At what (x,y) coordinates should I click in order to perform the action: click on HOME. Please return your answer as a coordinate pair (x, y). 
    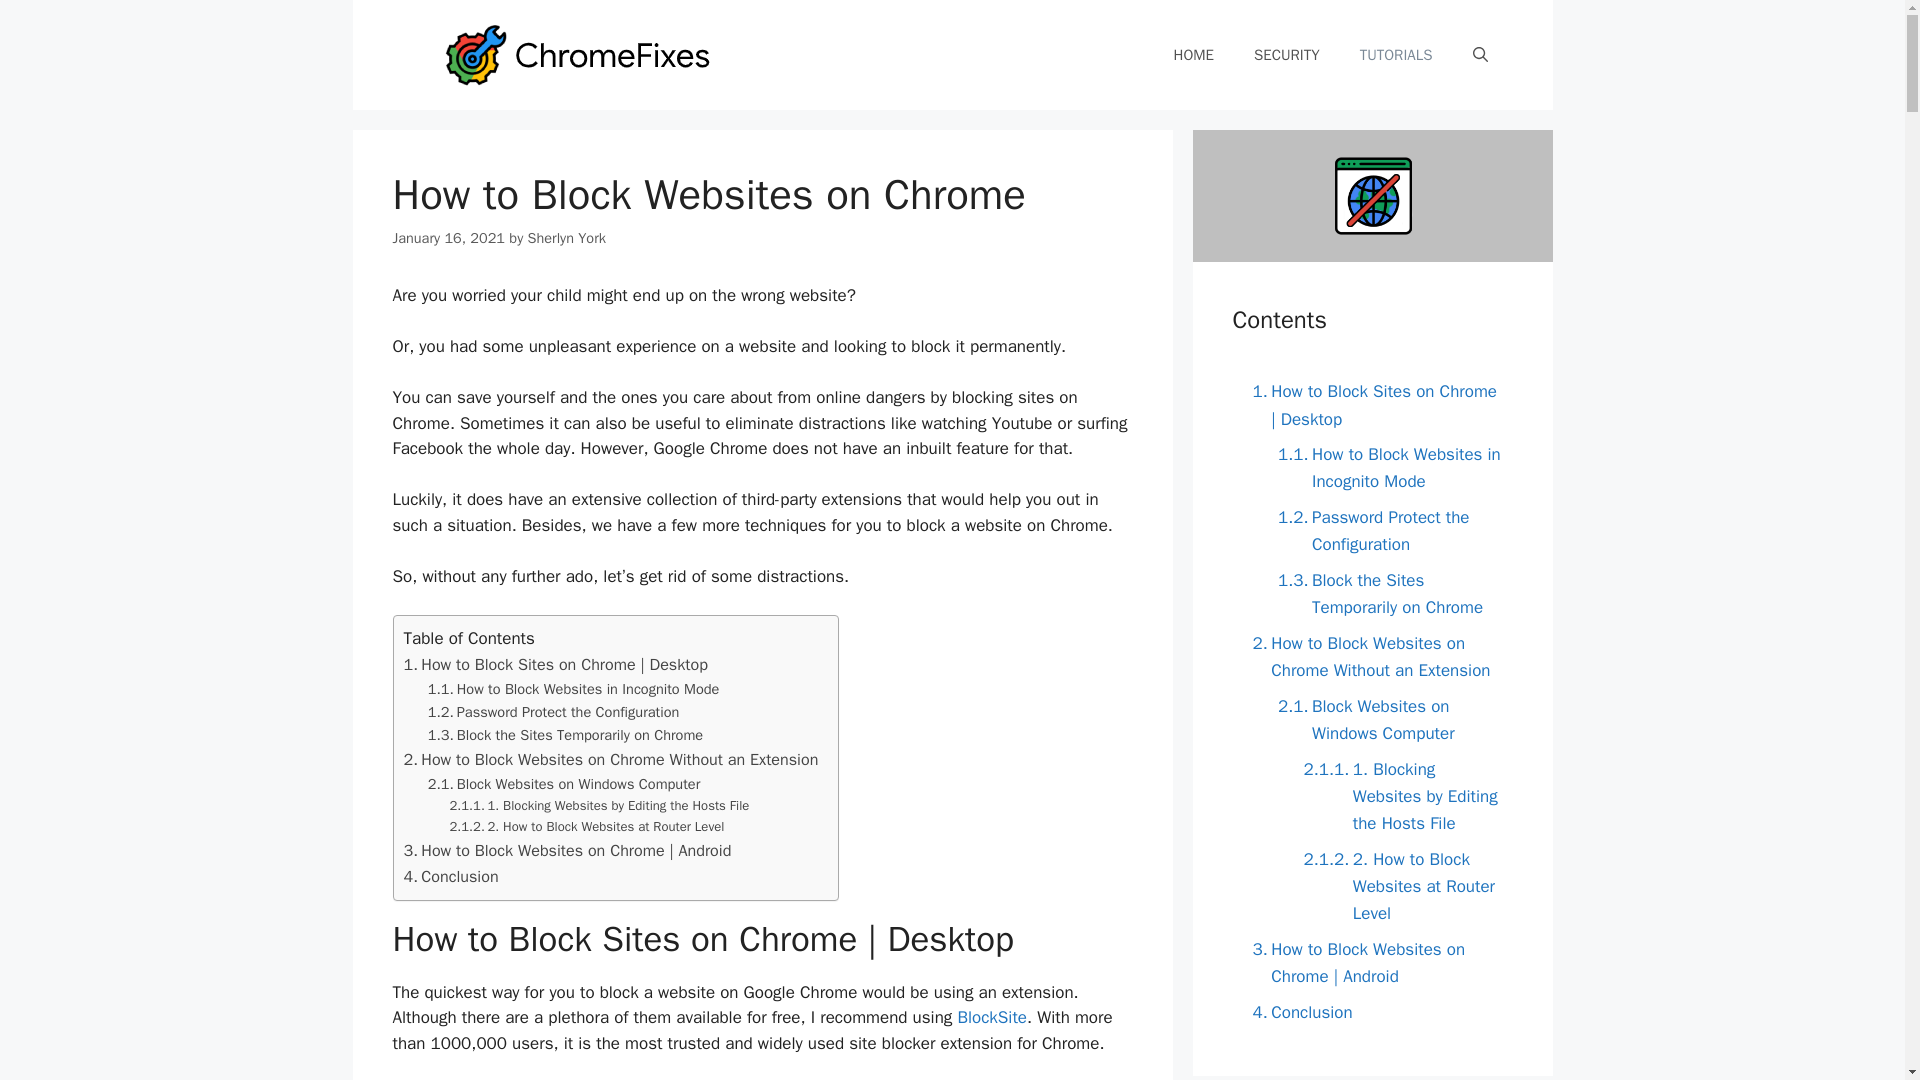
    Looking at the image, I should click on (1194, 54).